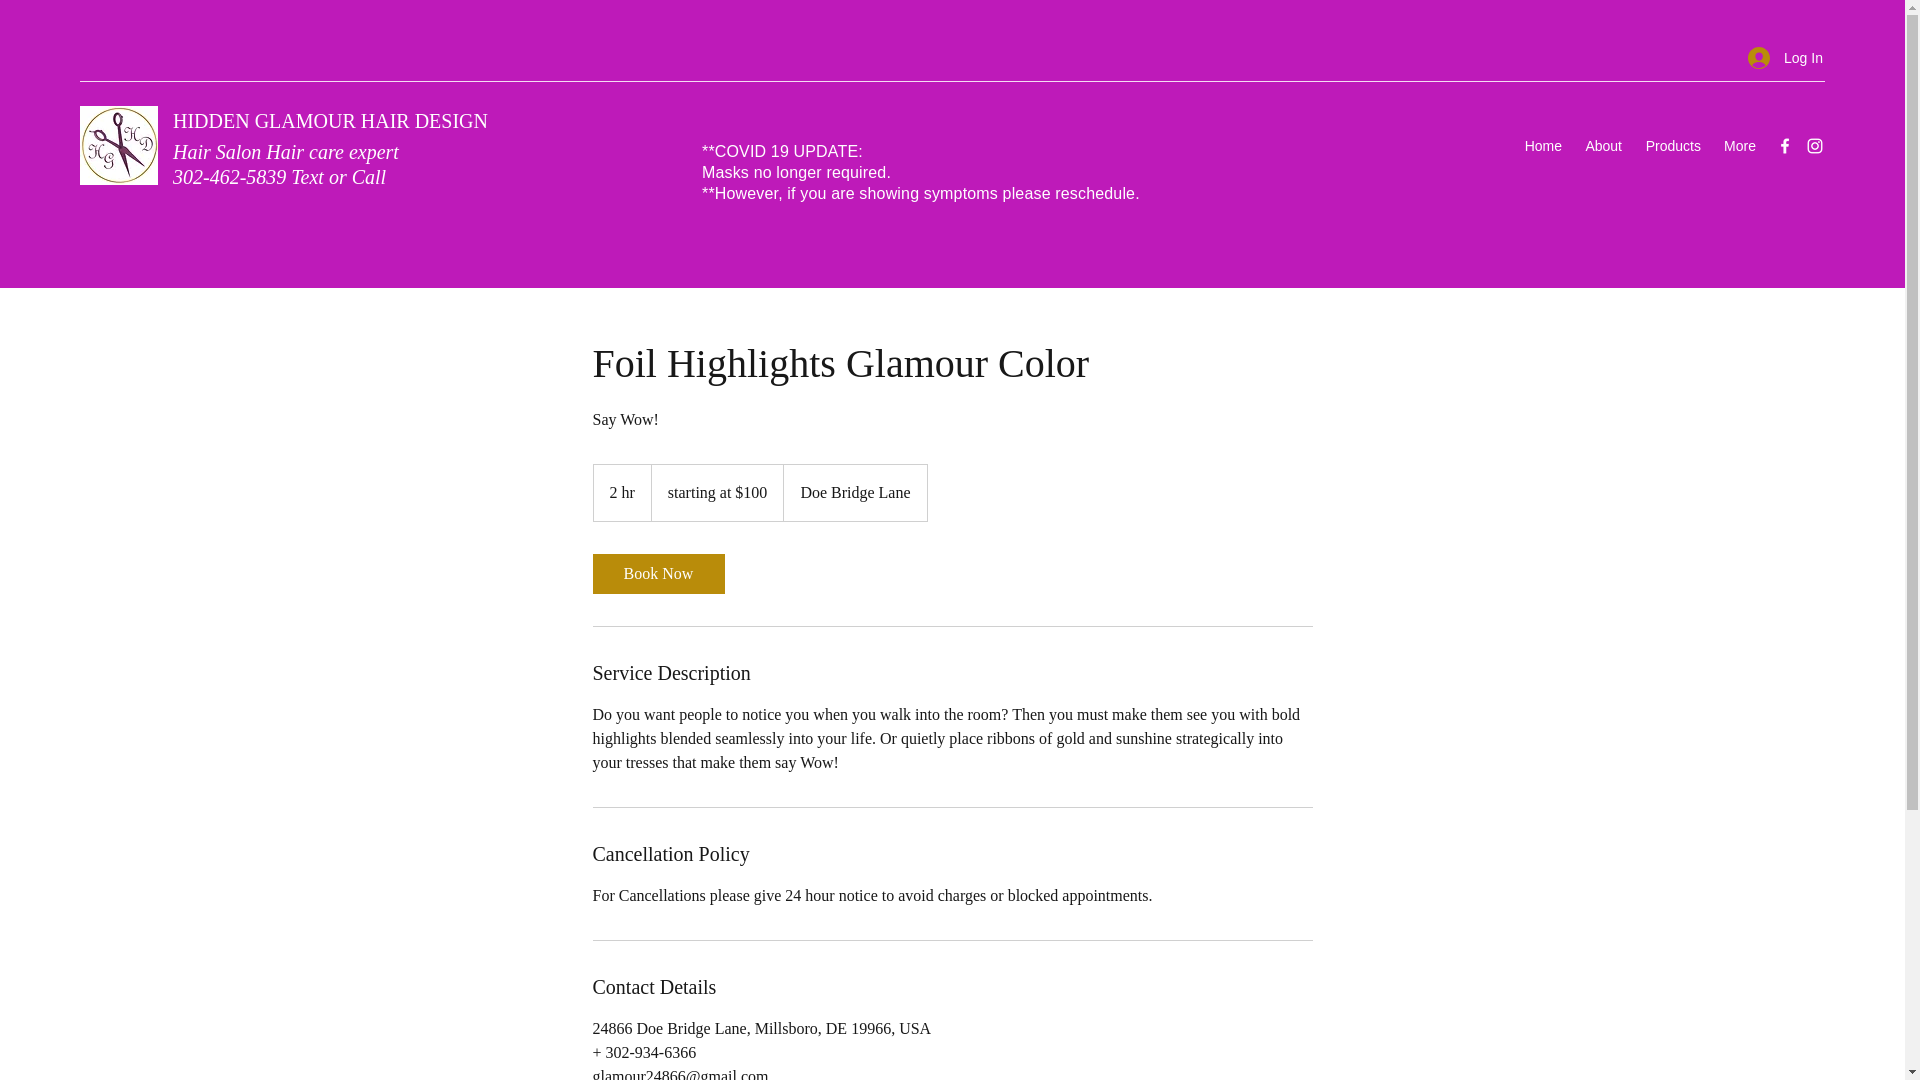 This screenshot has height=1080, width=1920. Describe the element at coordinates (1602, 145) in the screenshot. I see `About` at that location.